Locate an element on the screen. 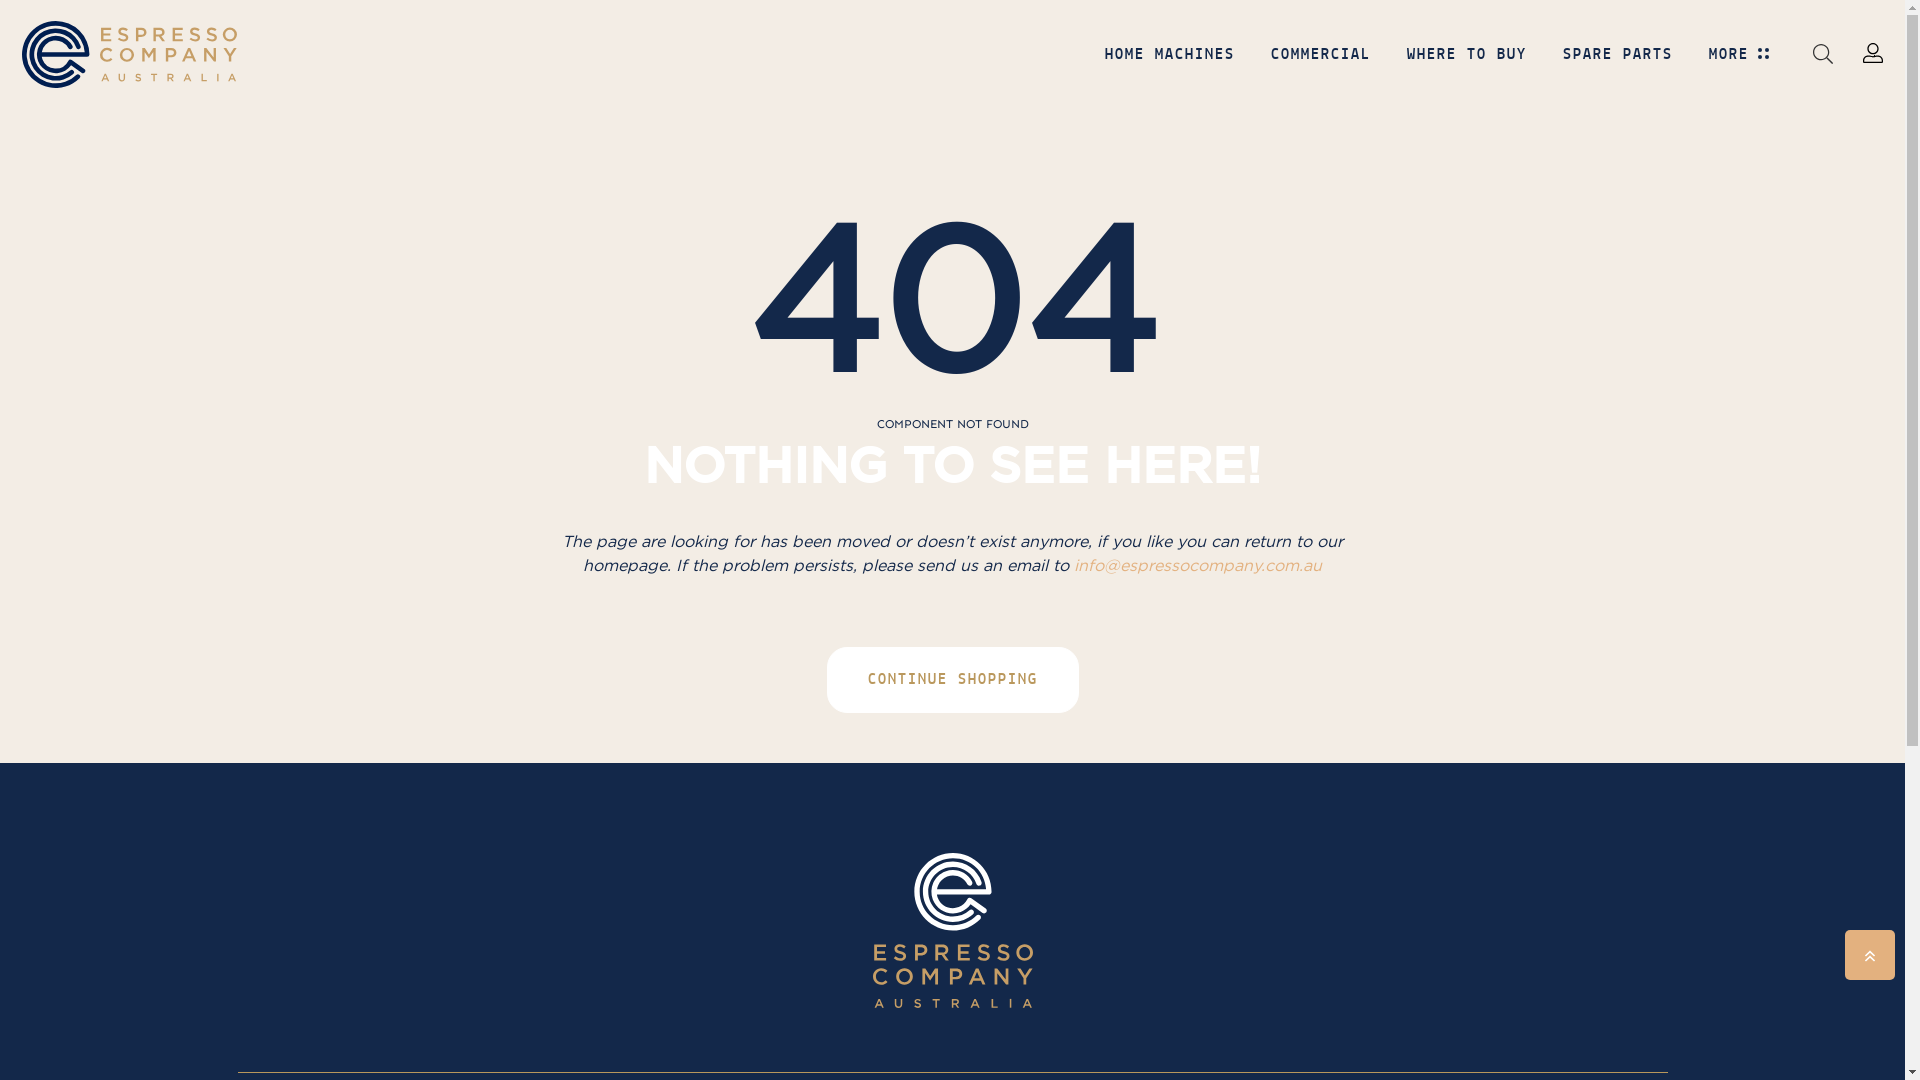  HOME MACHINES is located at coordinates (1170, 63).